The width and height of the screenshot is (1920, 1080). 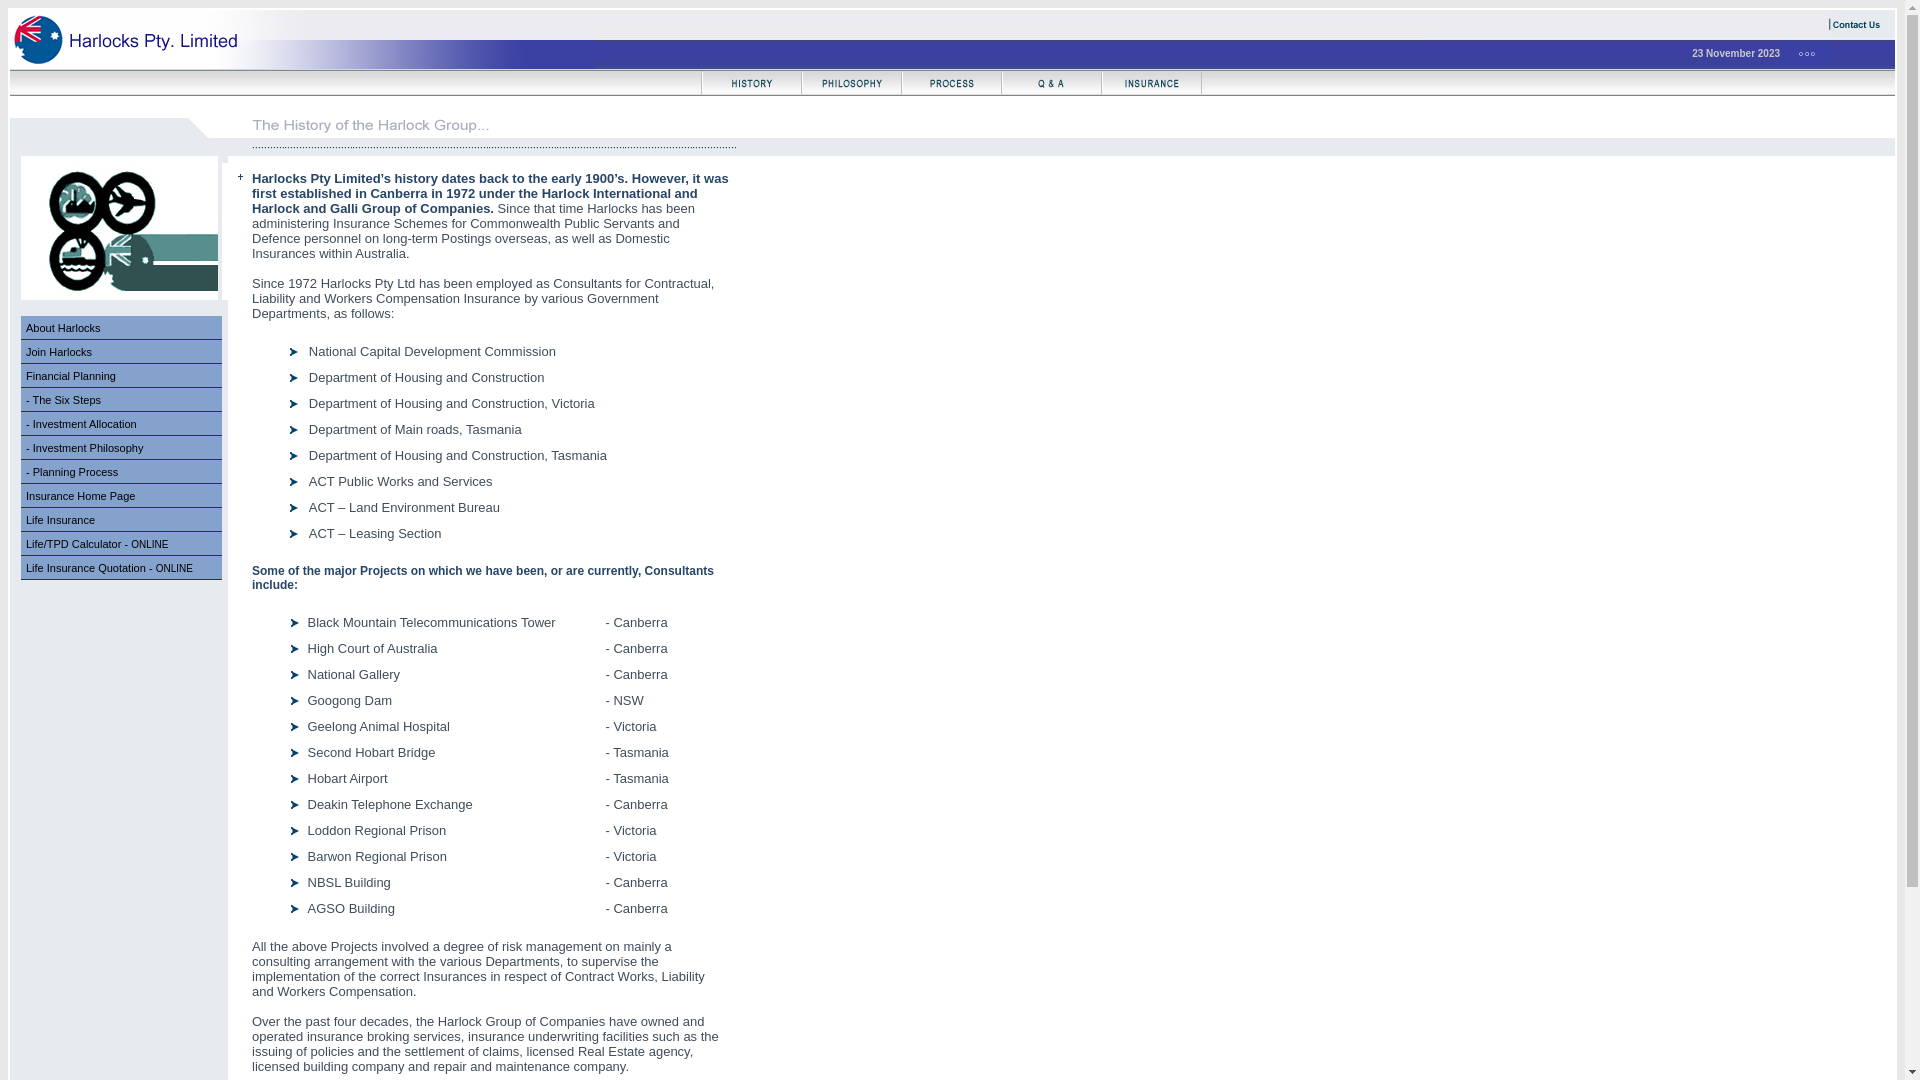 I want to click on - The Six Steps, so click(x=122, y=400).